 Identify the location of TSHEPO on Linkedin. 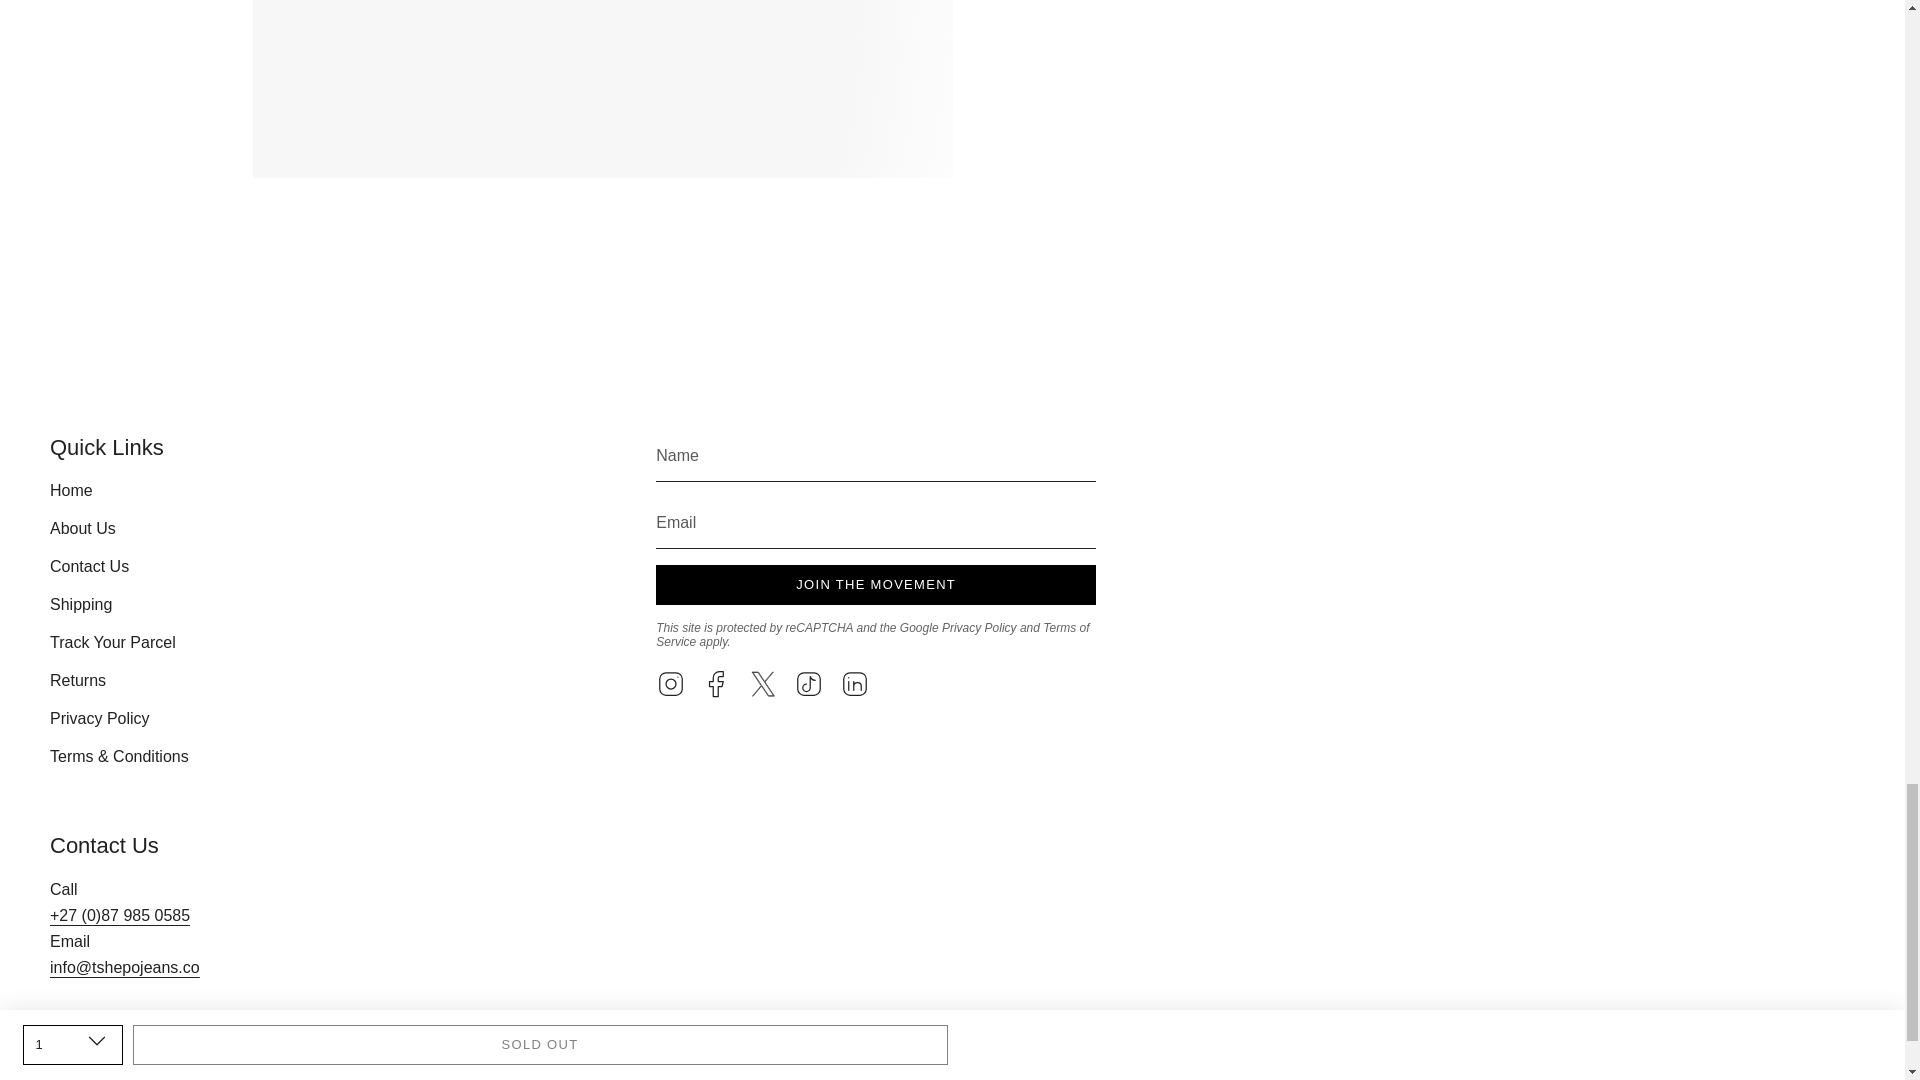
(854, 682).